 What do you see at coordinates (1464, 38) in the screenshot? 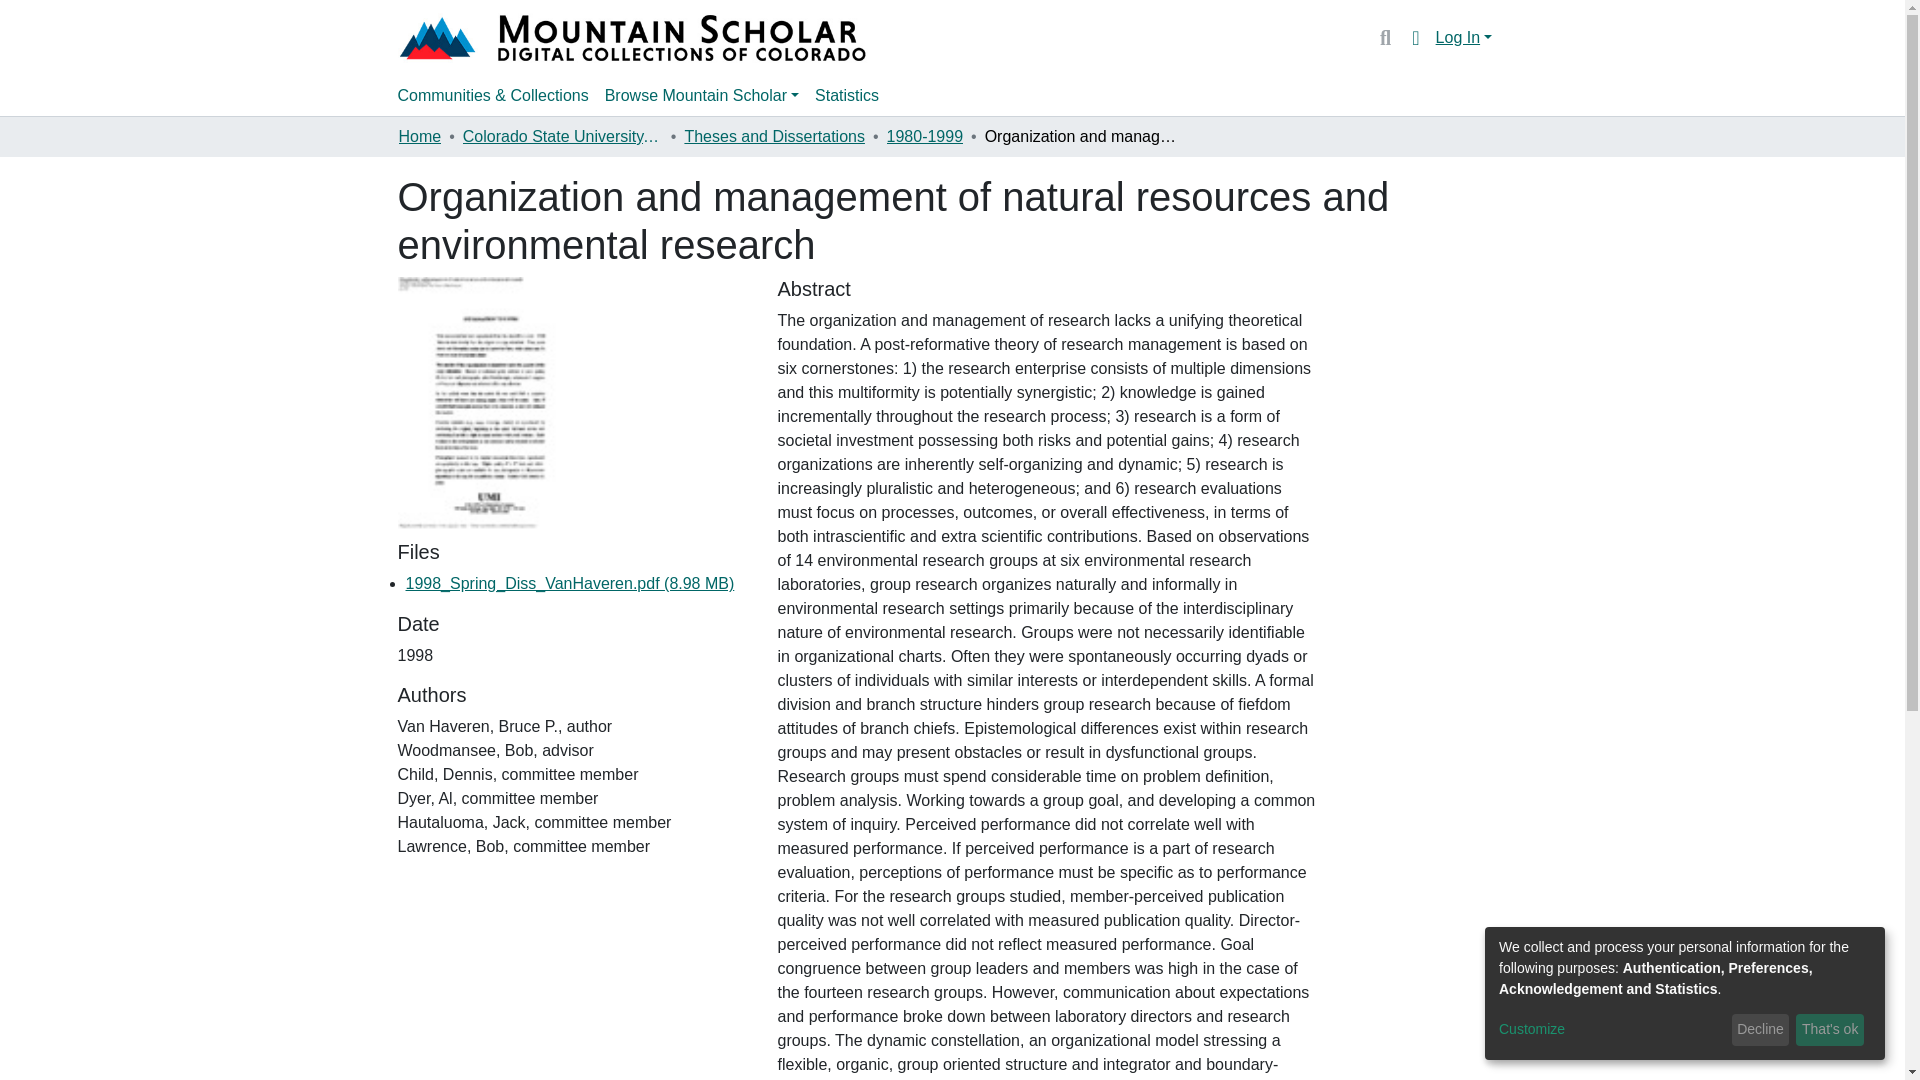
I see `Log In` at bounding box center [1464, 38].